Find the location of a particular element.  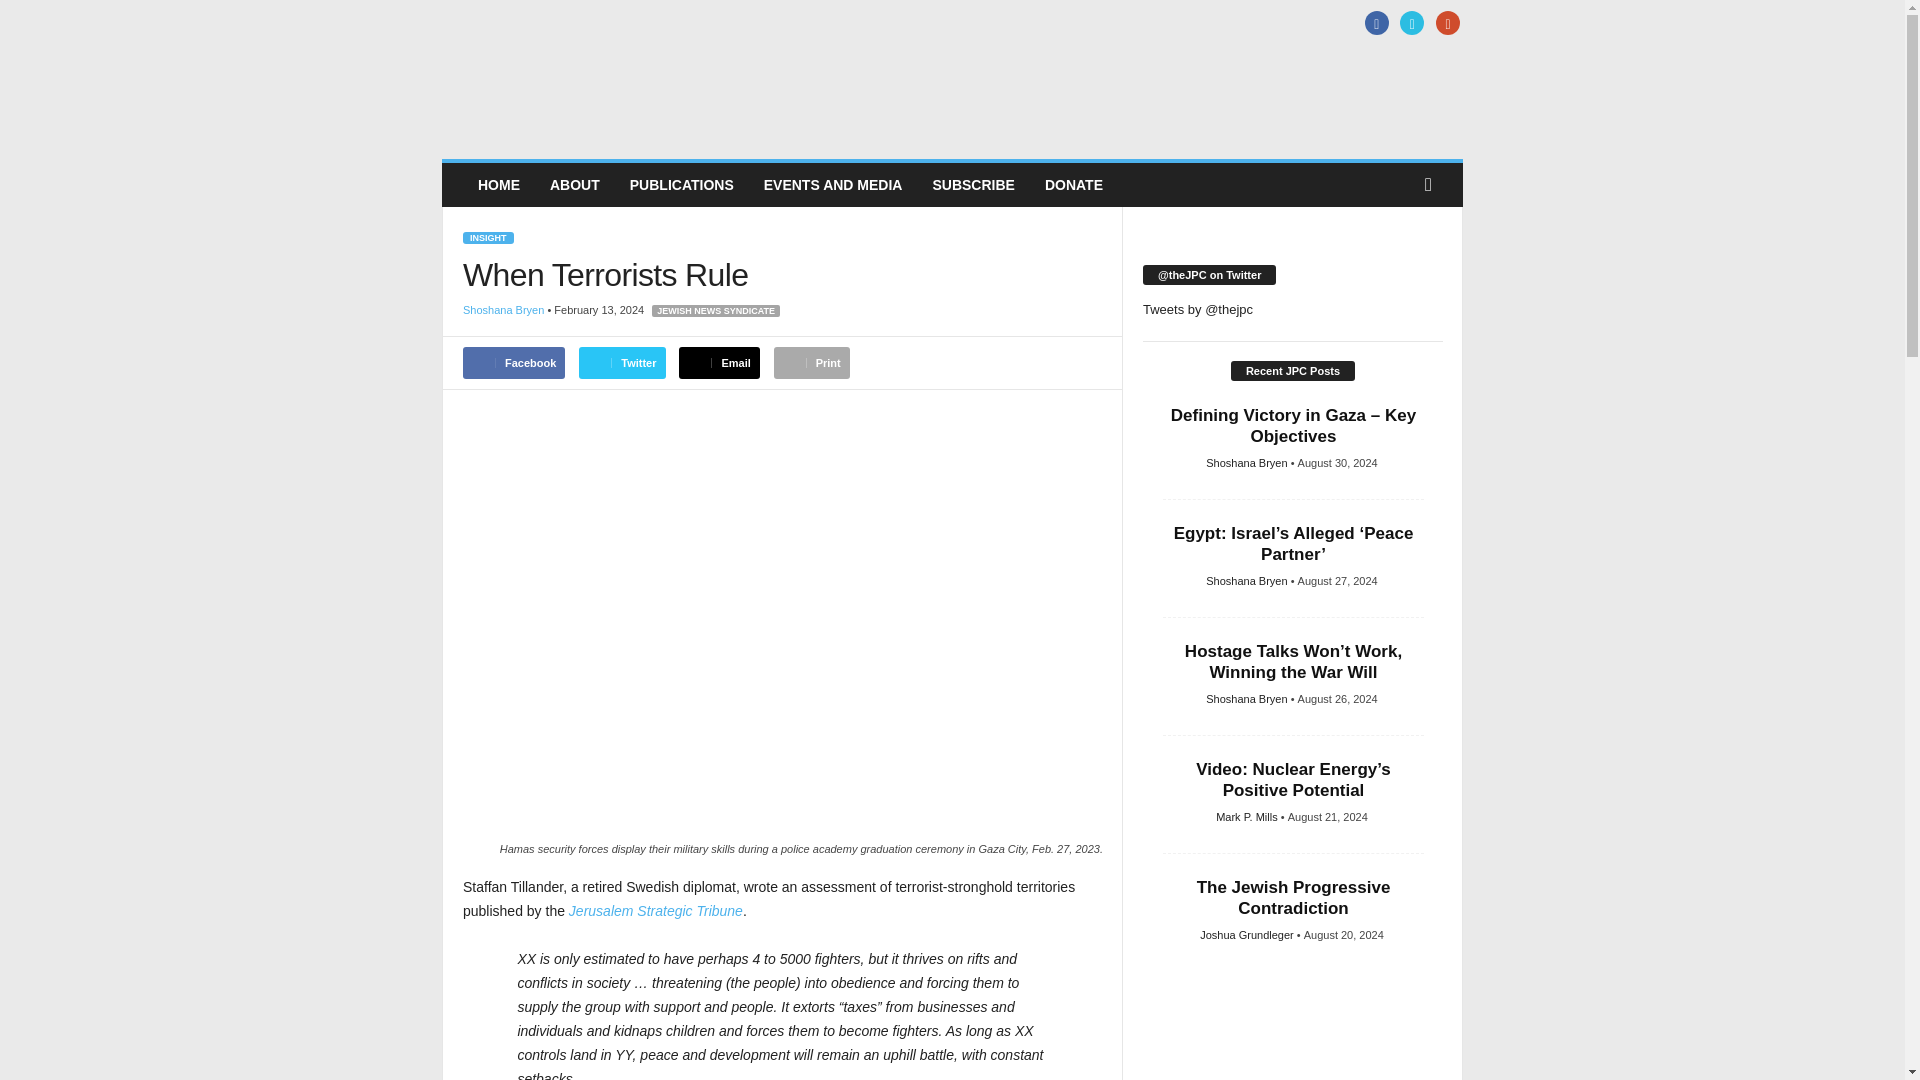

Jewish Policy Center is located at coordinates (578, 94).